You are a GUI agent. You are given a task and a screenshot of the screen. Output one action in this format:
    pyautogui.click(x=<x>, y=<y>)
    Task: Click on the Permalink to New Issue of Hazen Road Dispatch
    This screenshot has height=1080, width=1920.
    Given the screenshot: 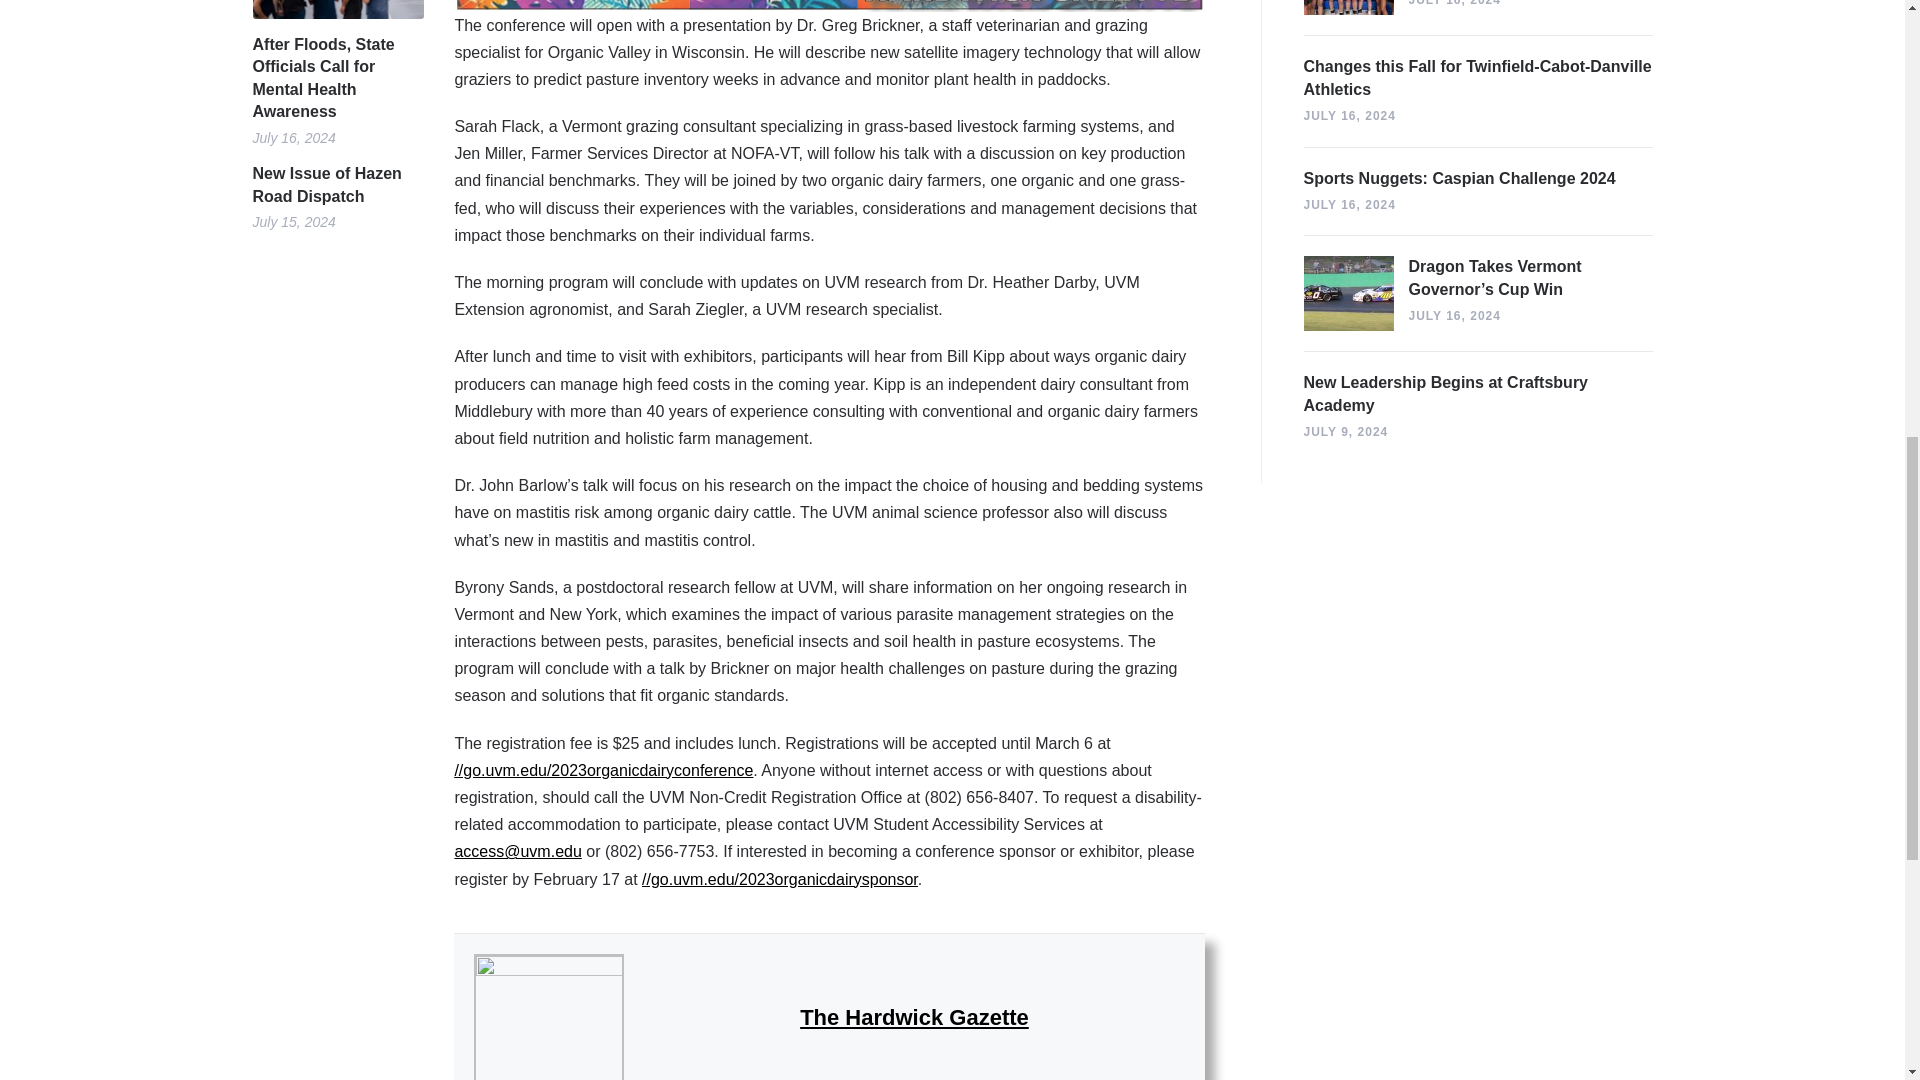 What is the action you would take?
    pyautogui.click(x=336, y=186)
    